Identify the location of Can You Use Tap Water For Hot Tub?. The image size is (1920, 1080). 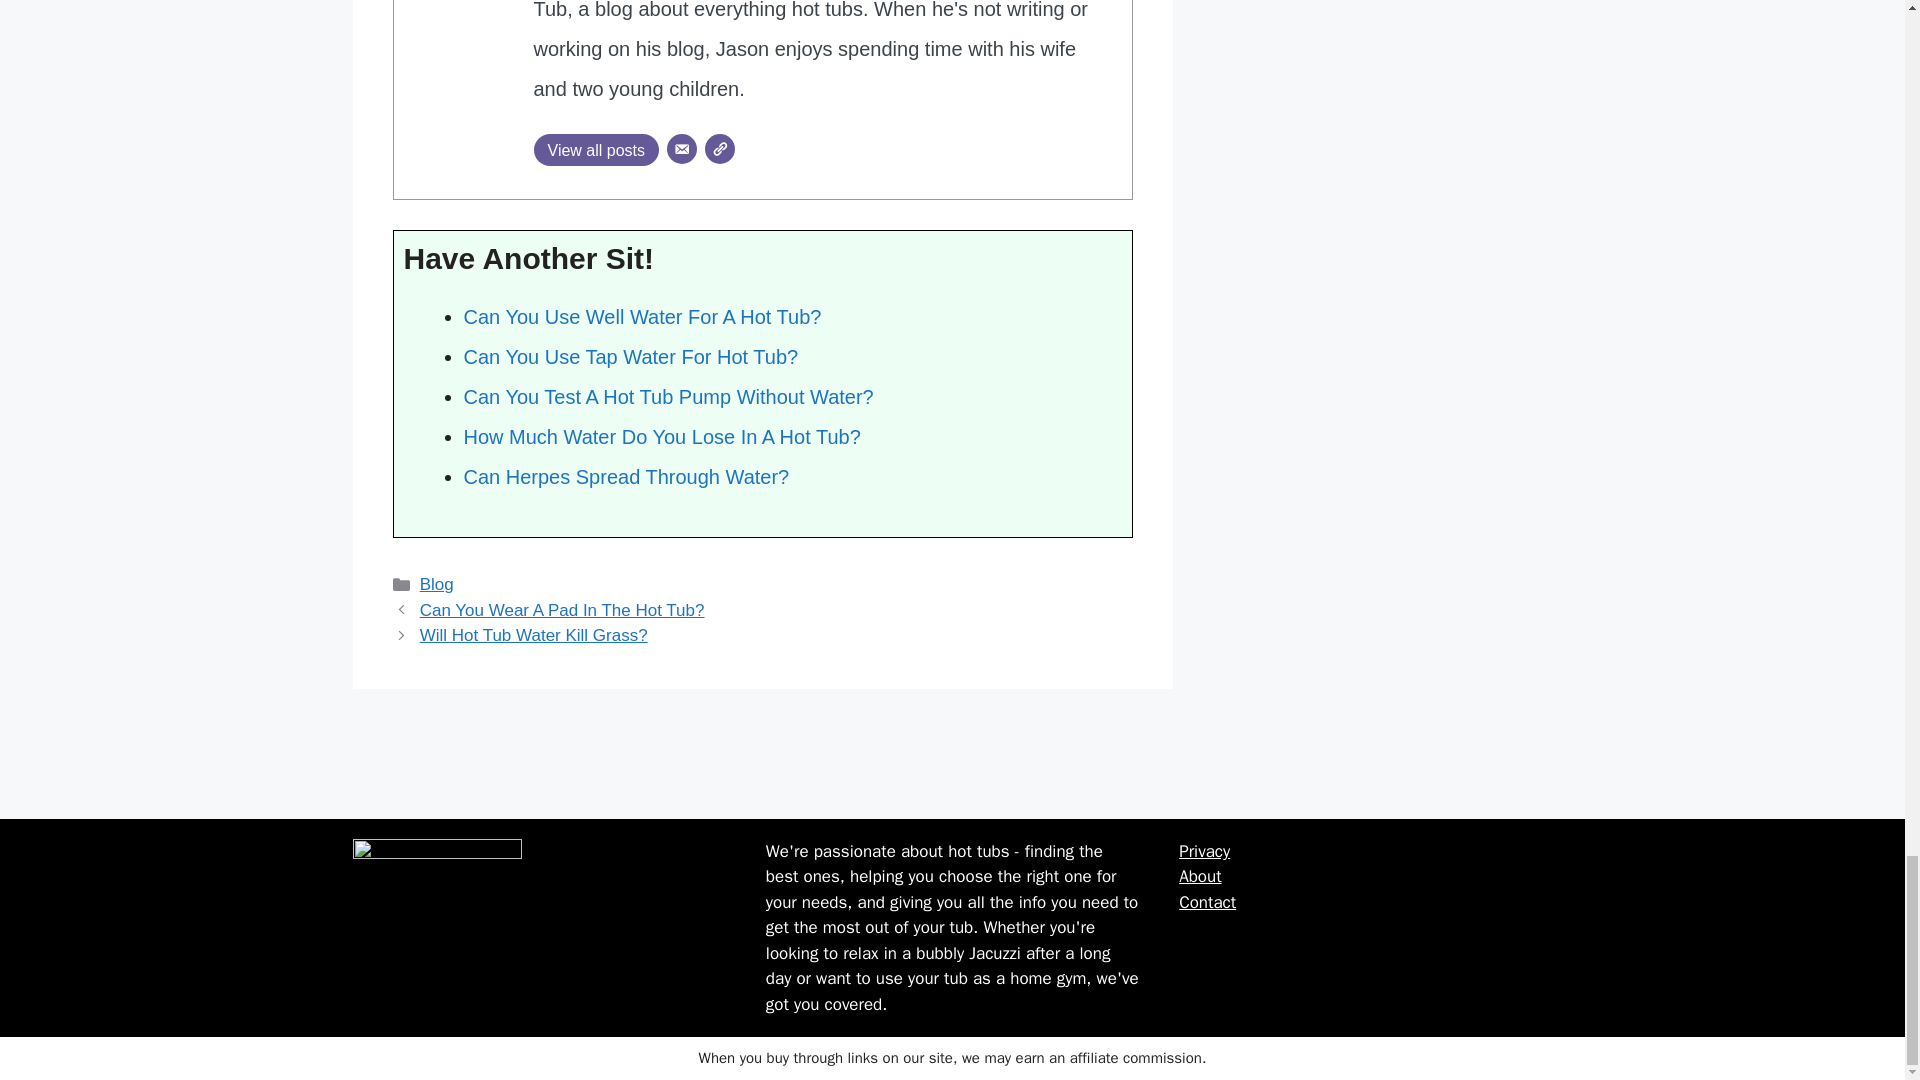
(631, 356).